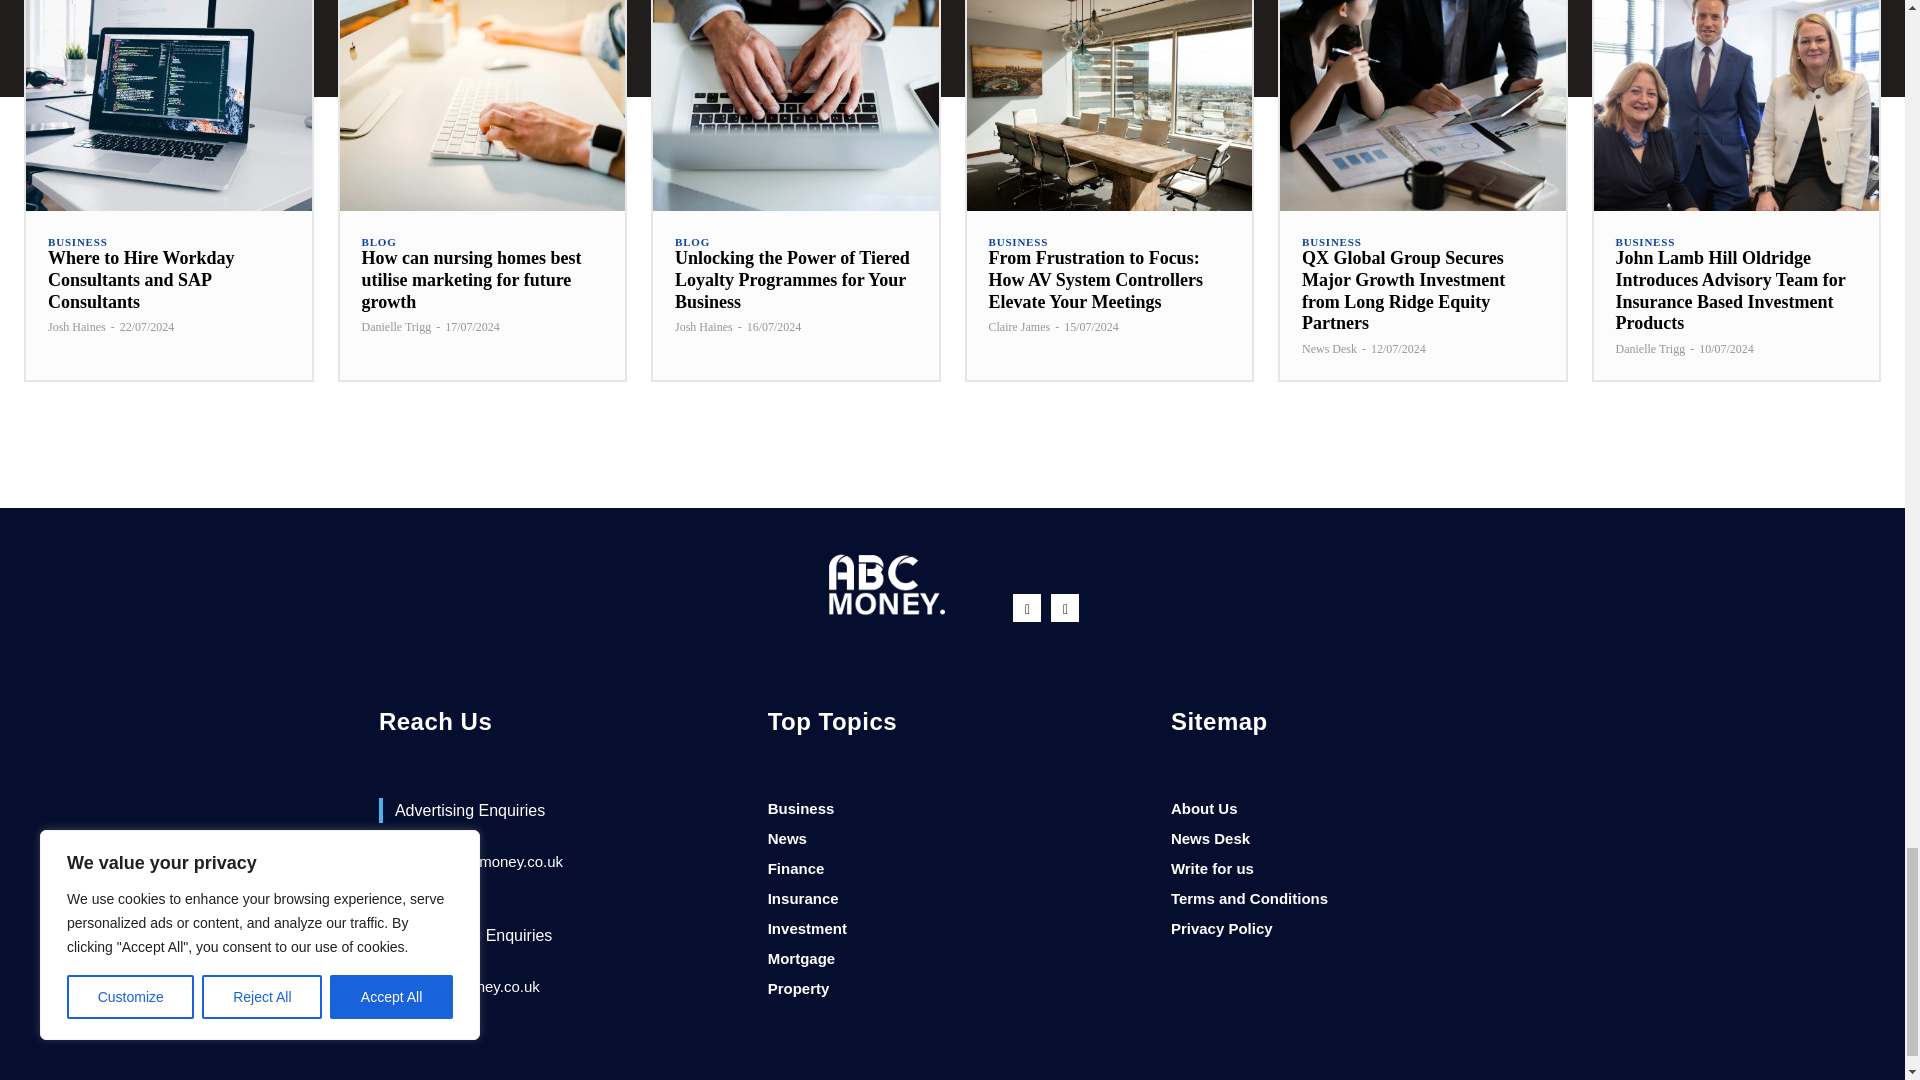 This screenshot has height=1080, width=1920. I want to click on Where to Hire Workday Consultants and SAP Consultants, so click(141, 280).